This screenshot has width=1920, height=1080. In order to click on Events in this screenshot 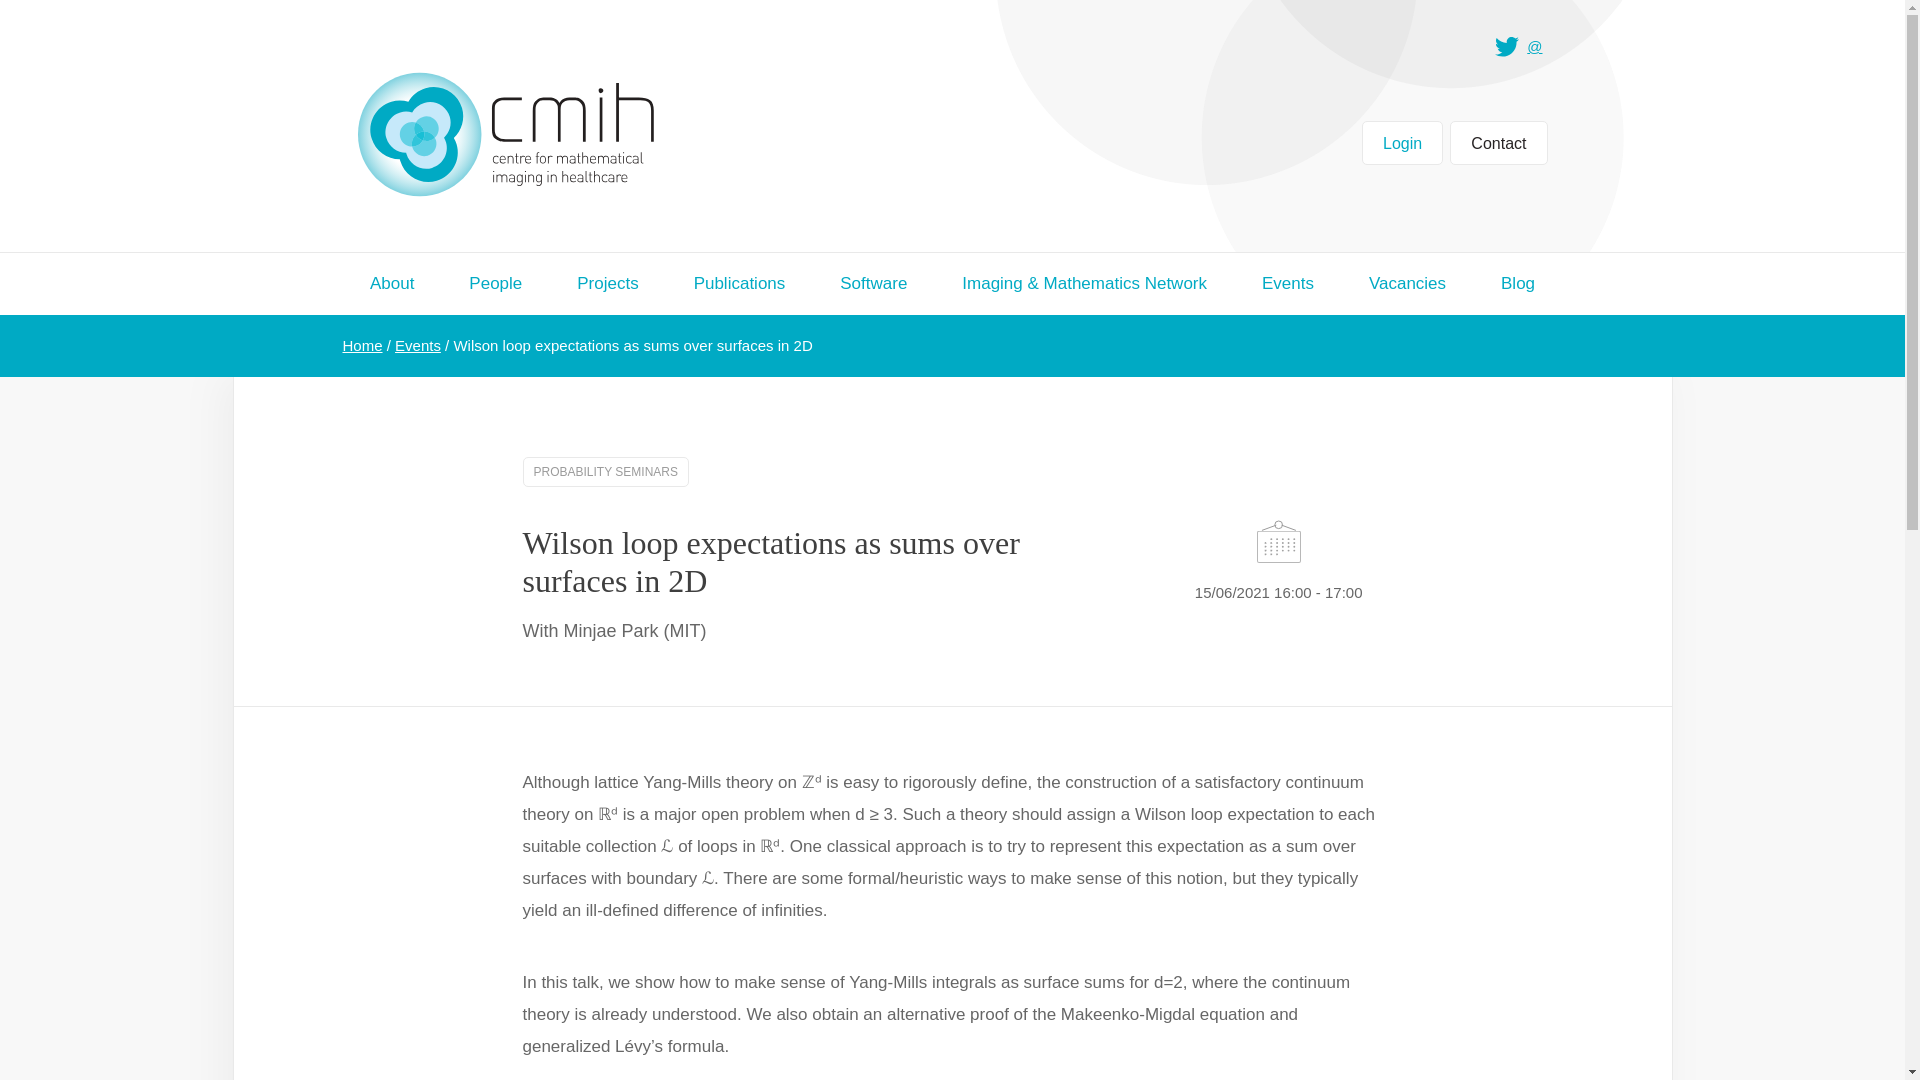, I will do `click(1287, 284)`.